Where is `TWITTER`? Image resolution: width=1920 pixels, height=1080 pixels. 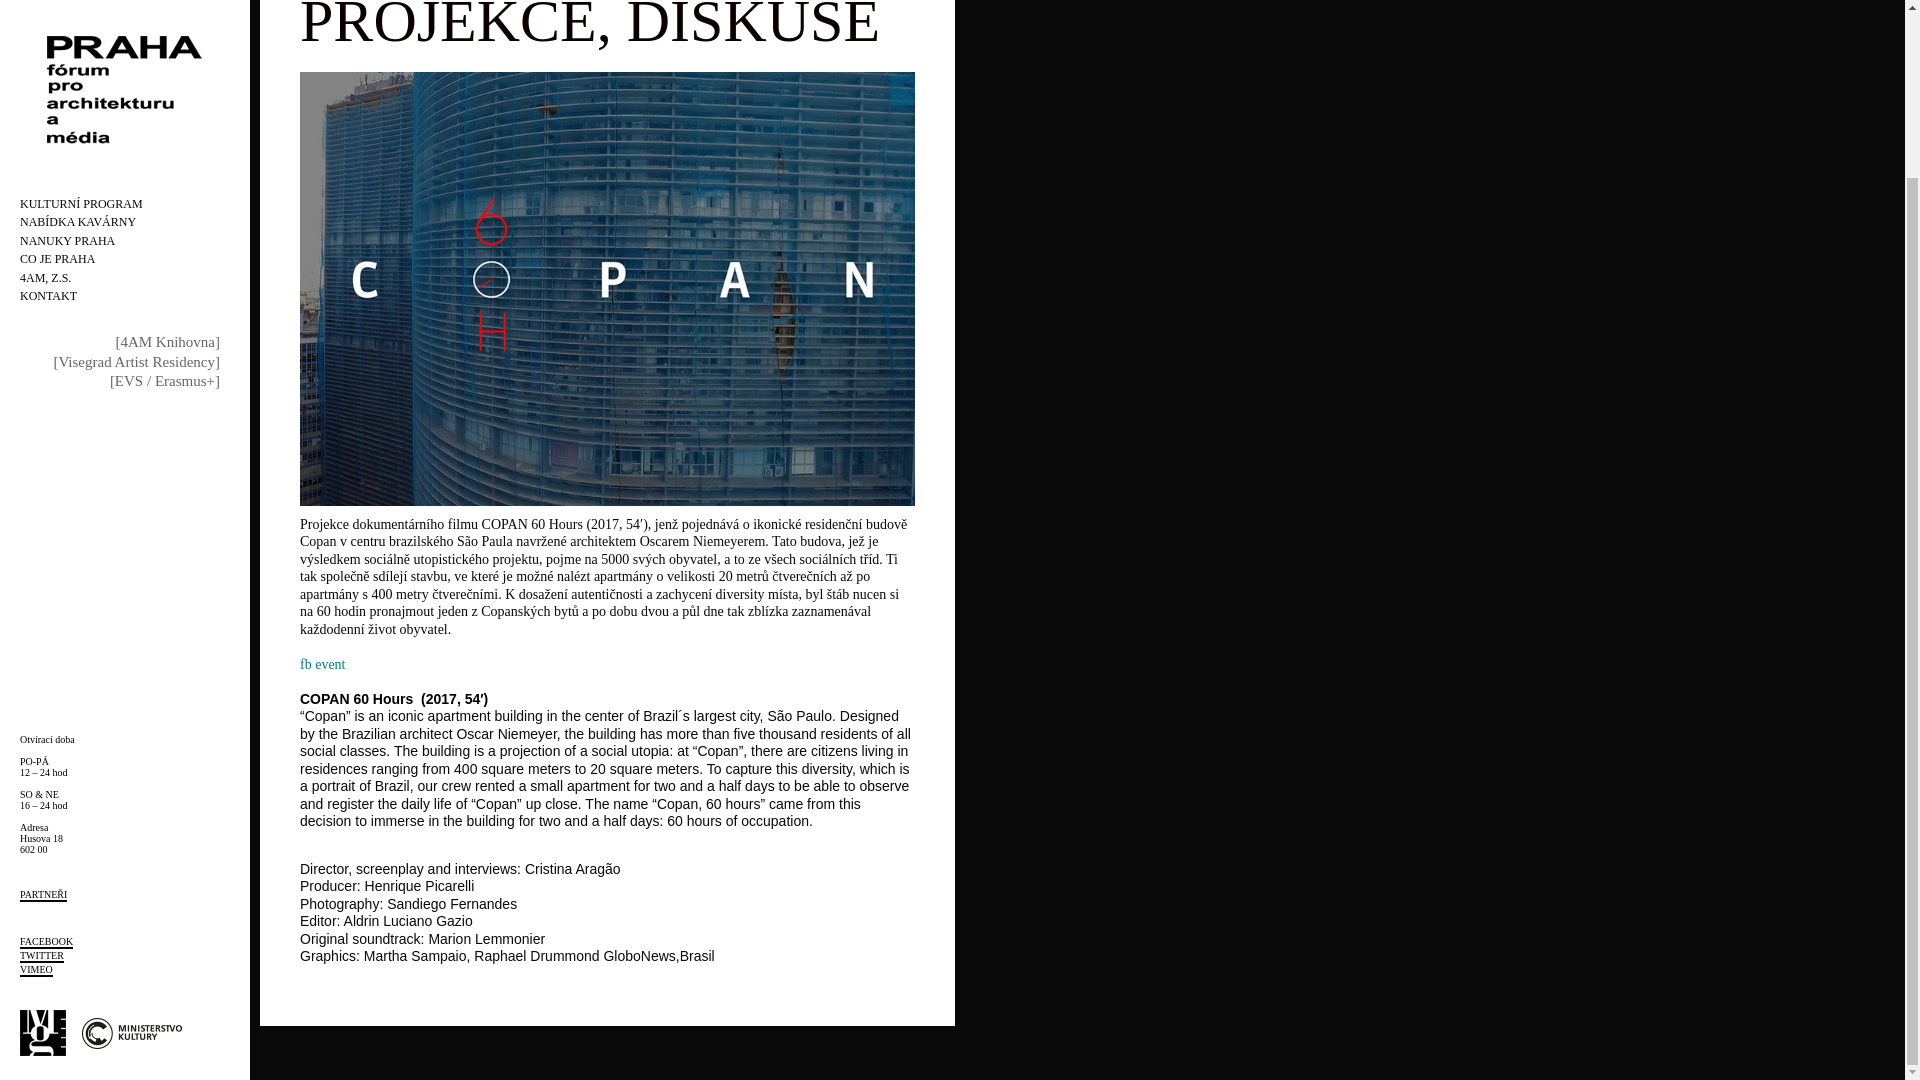 TWITTER is located at coordinates (41, 756).